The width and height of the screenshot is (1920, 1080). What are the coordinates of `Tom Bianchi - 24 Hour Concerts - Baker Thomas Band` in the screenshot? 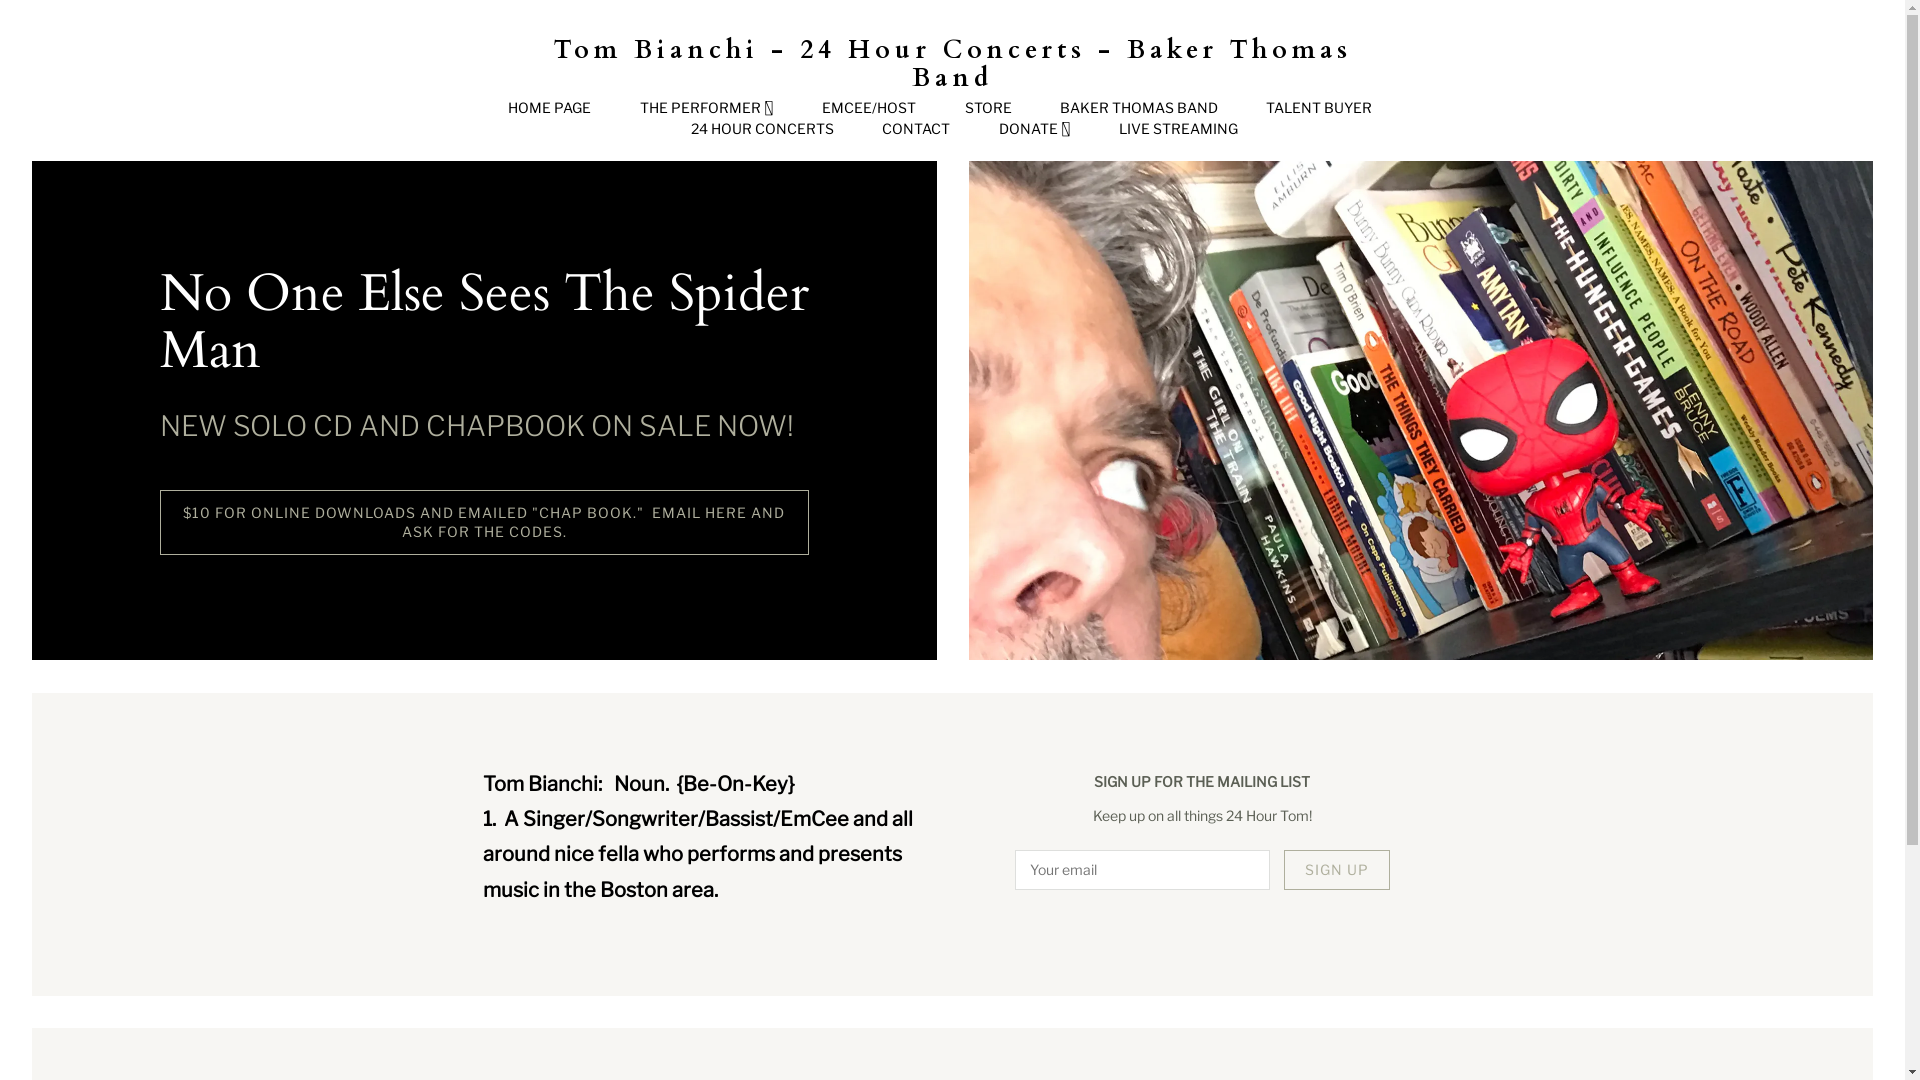 It's located at (953, 64).